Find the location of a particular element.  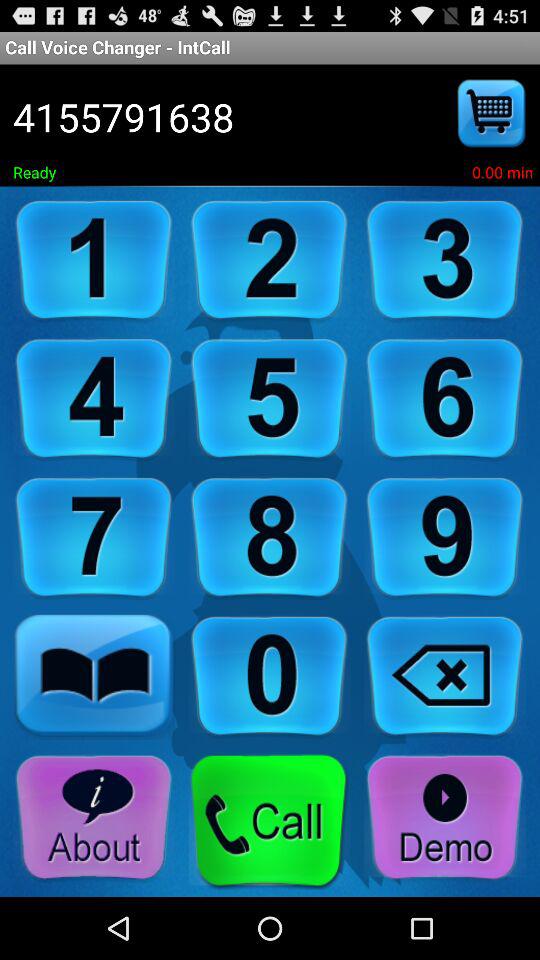

input number 7 is located at coordinates (94, 538).